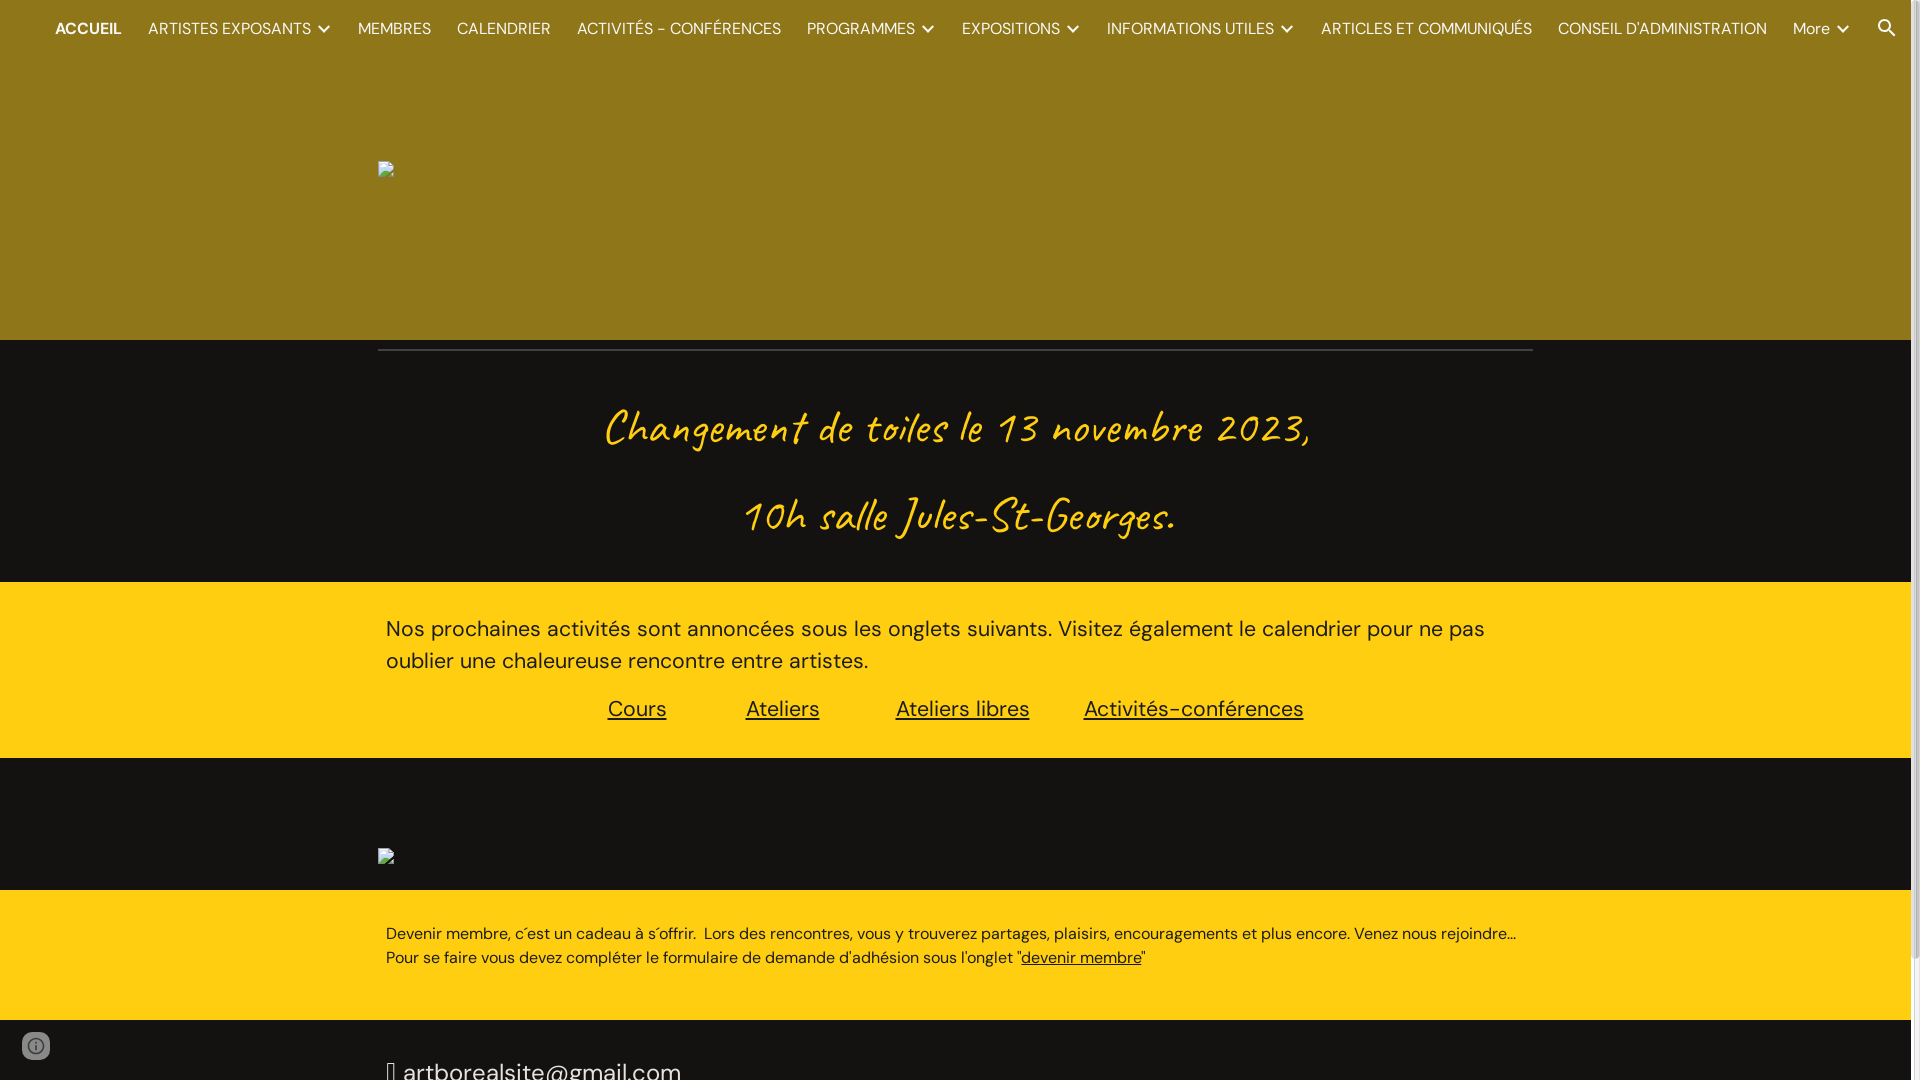  Describe the element at coordinates (927, 28) in the screenshot. I see `Expand/Collapse` at that location.